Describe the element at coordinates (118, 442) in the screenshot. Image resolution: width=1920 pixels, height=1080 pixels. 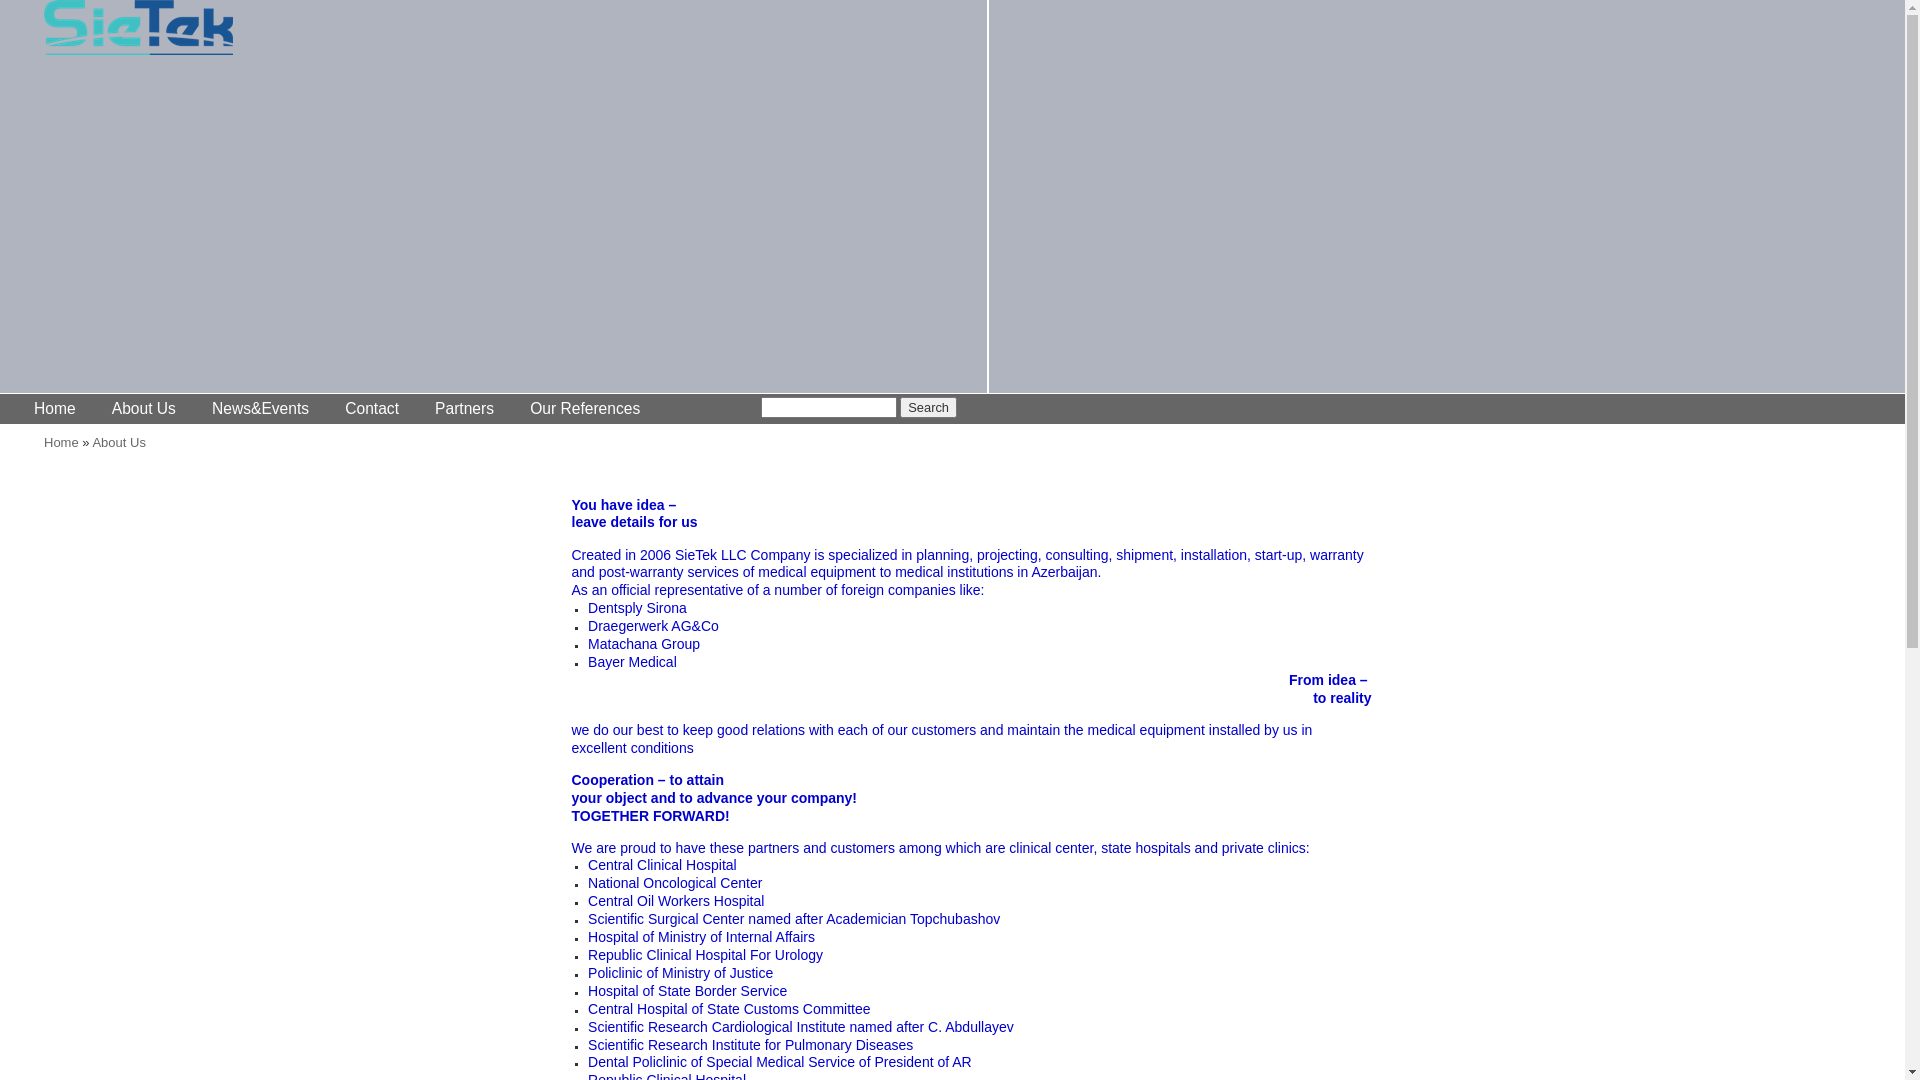
I see `About Us` at that location.